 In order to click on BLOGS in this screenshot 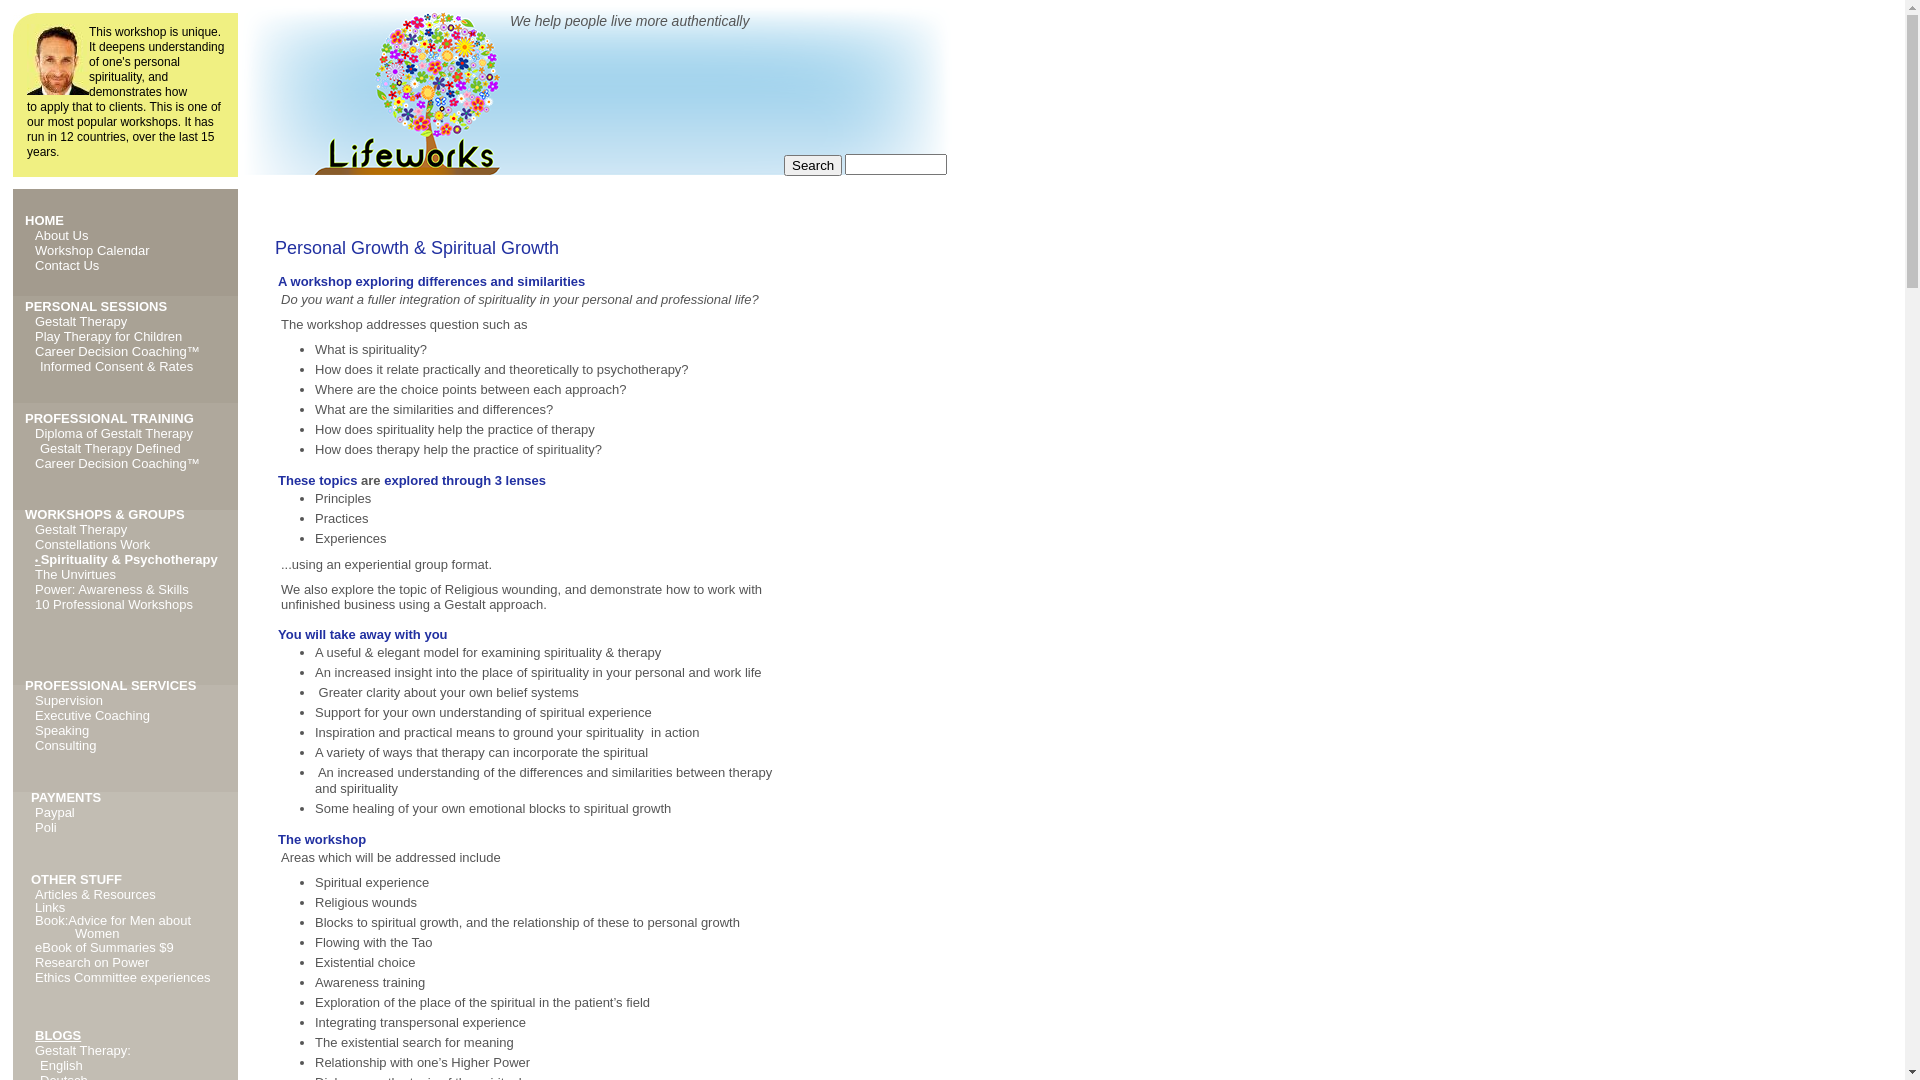, I will do `click(58, 1036)`.